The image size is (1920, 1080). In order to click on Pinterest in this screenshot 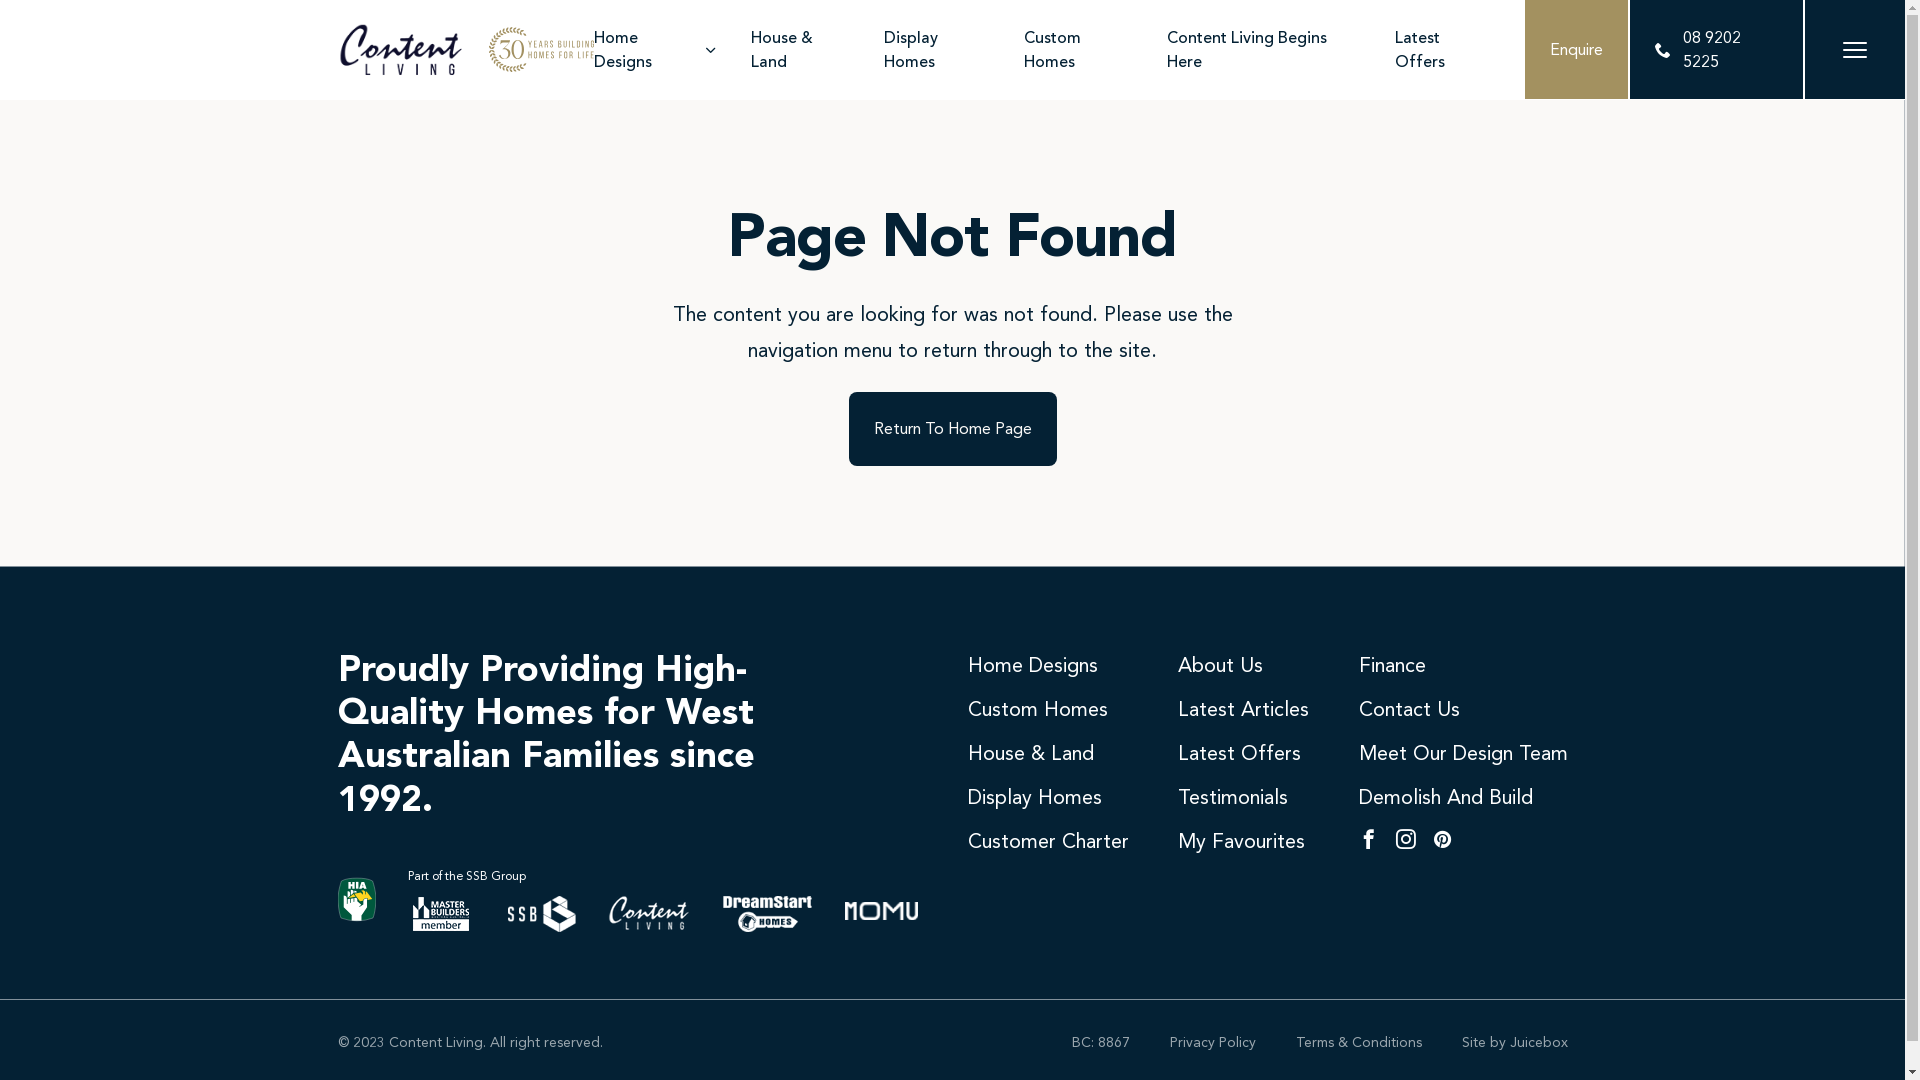, I will do `click(1442, 841)`.